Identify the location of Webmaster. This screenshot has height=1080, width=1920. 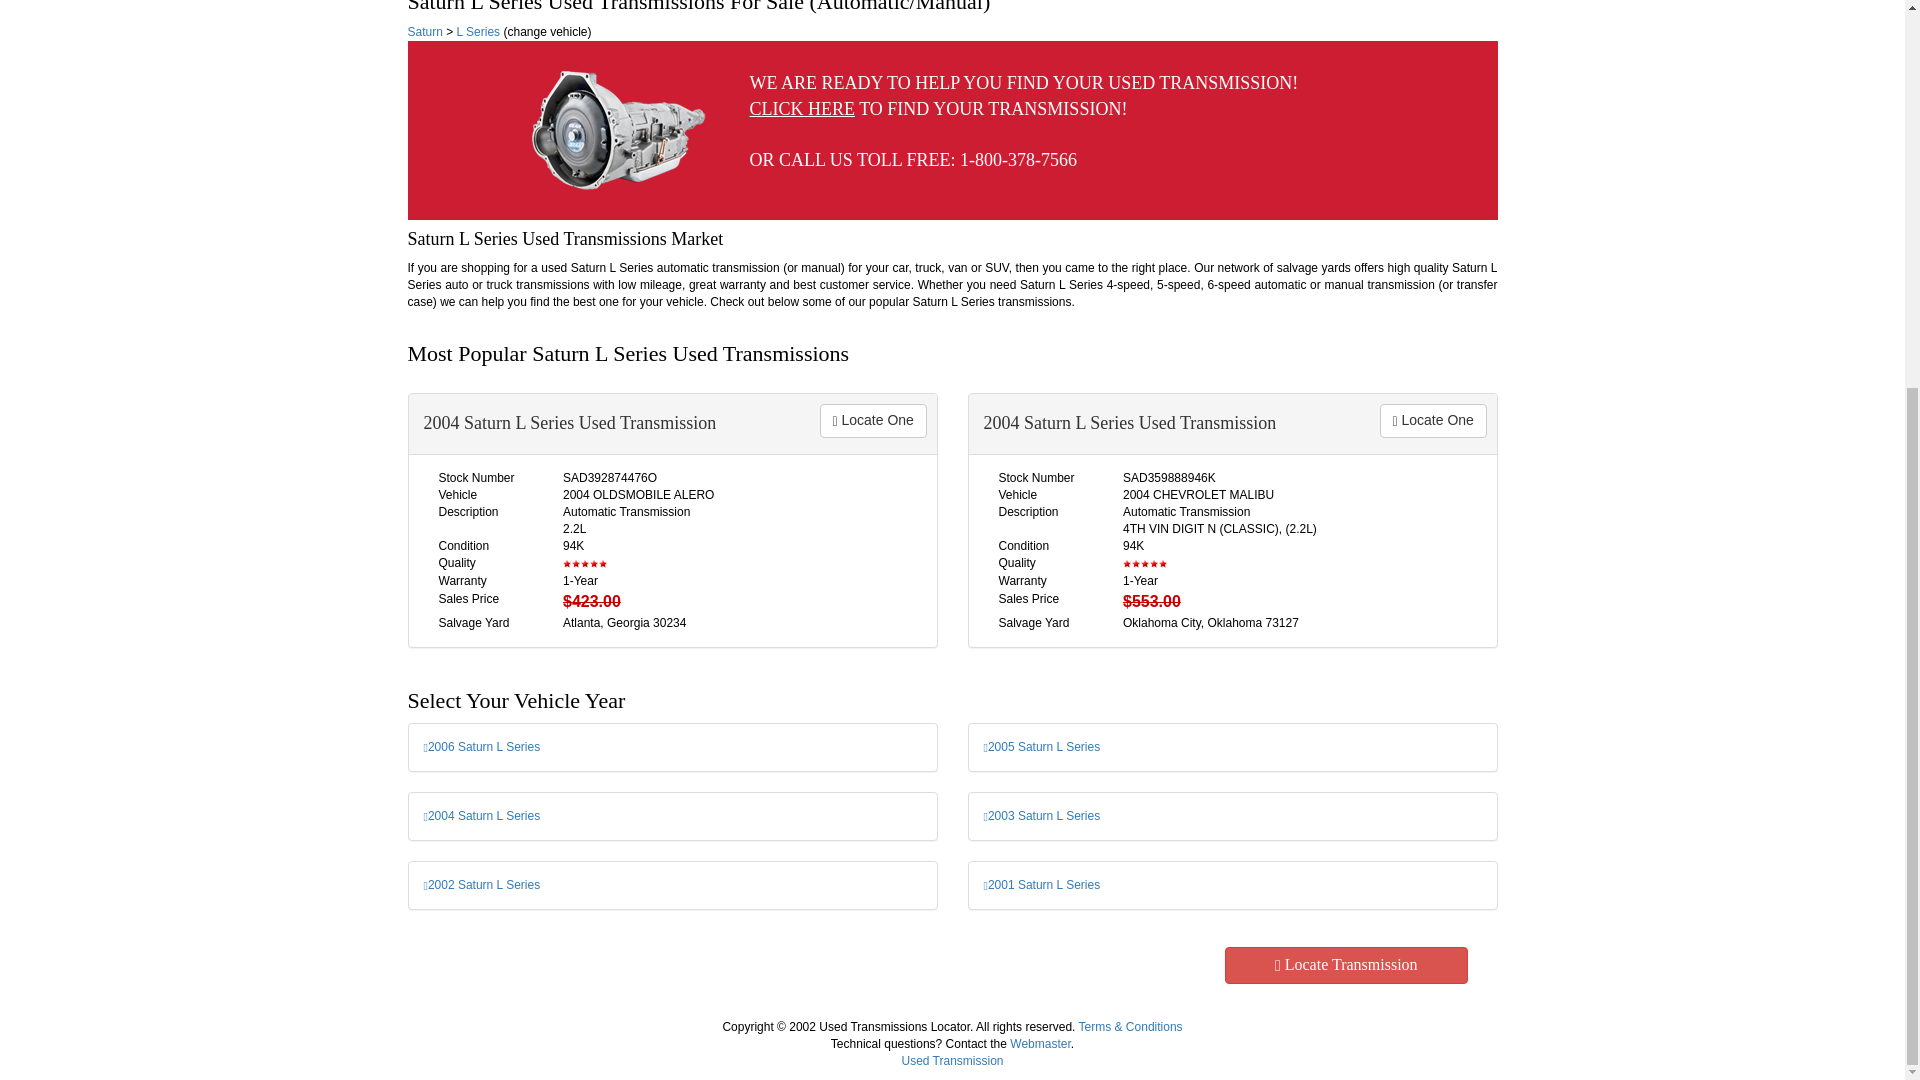
(1039, 1043).